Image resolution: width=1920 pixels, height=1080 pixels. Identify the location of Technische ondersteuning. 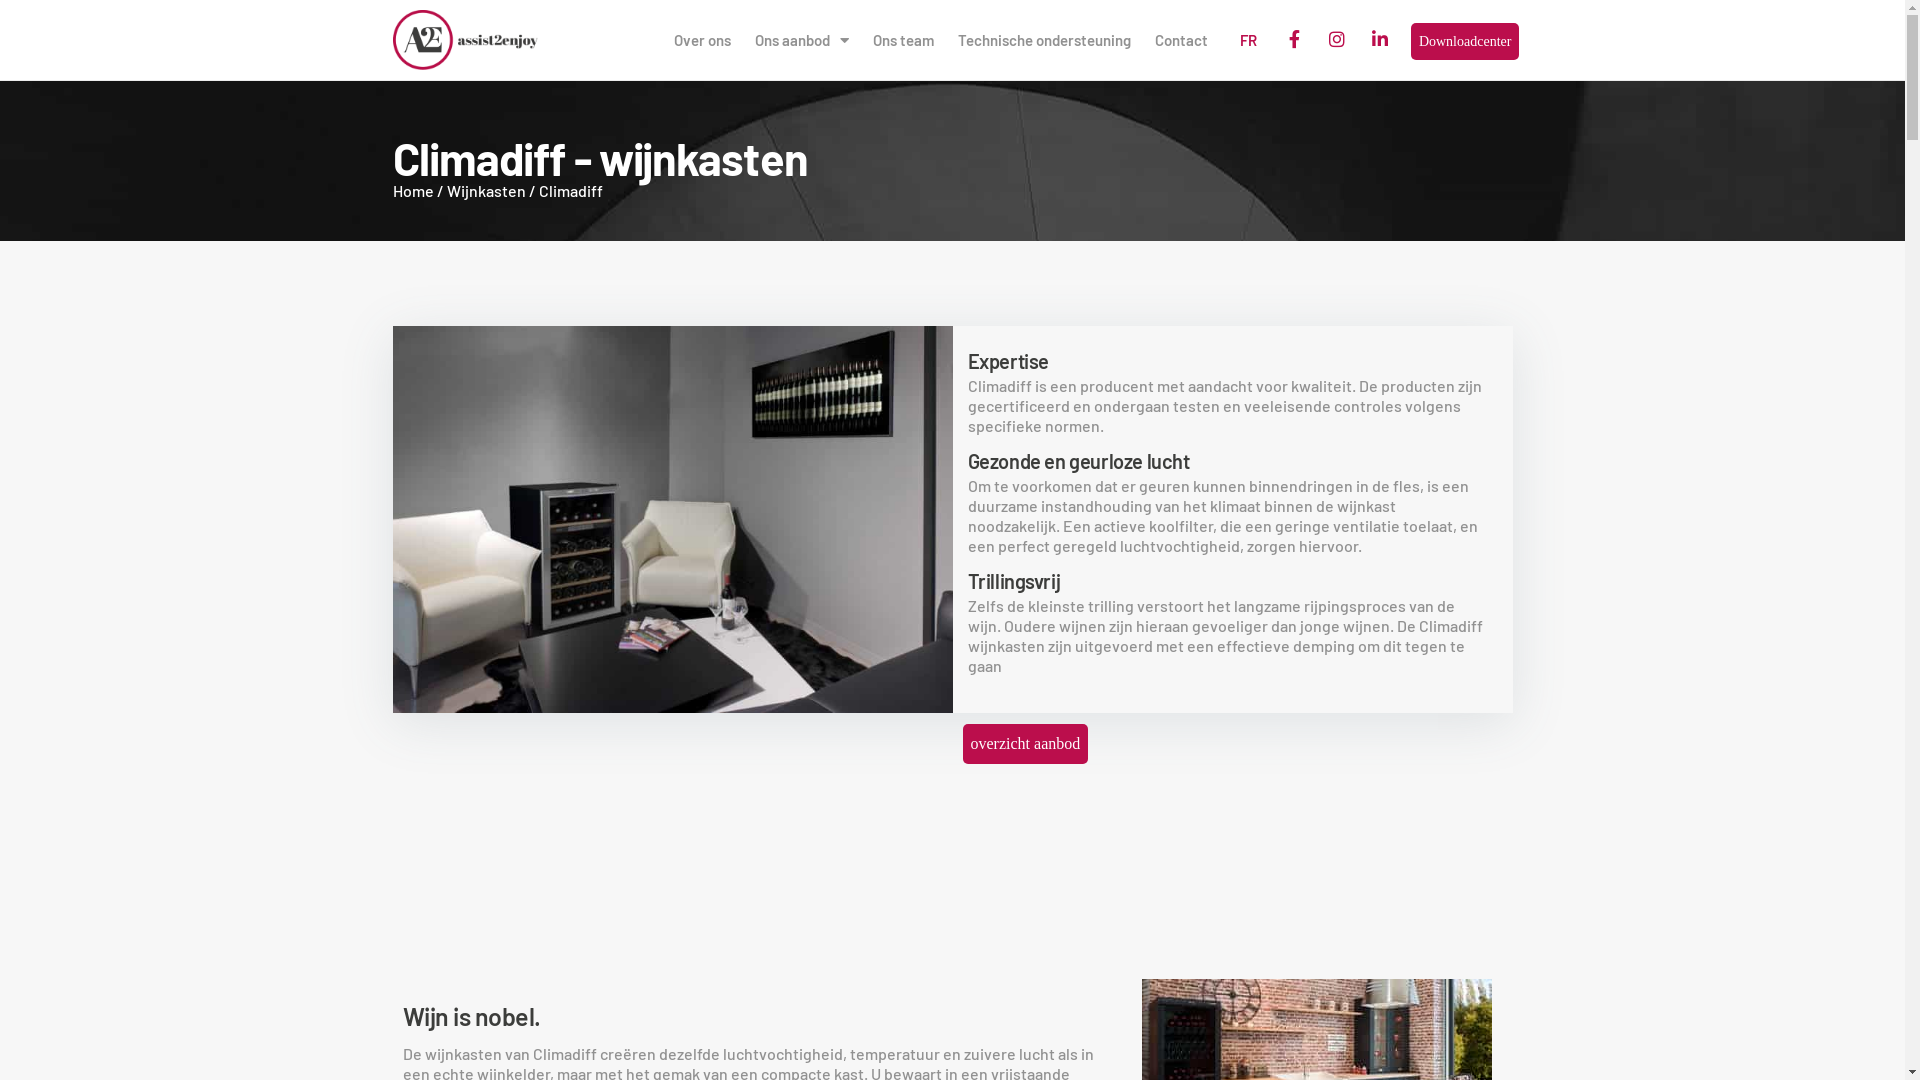
(1044, 40).